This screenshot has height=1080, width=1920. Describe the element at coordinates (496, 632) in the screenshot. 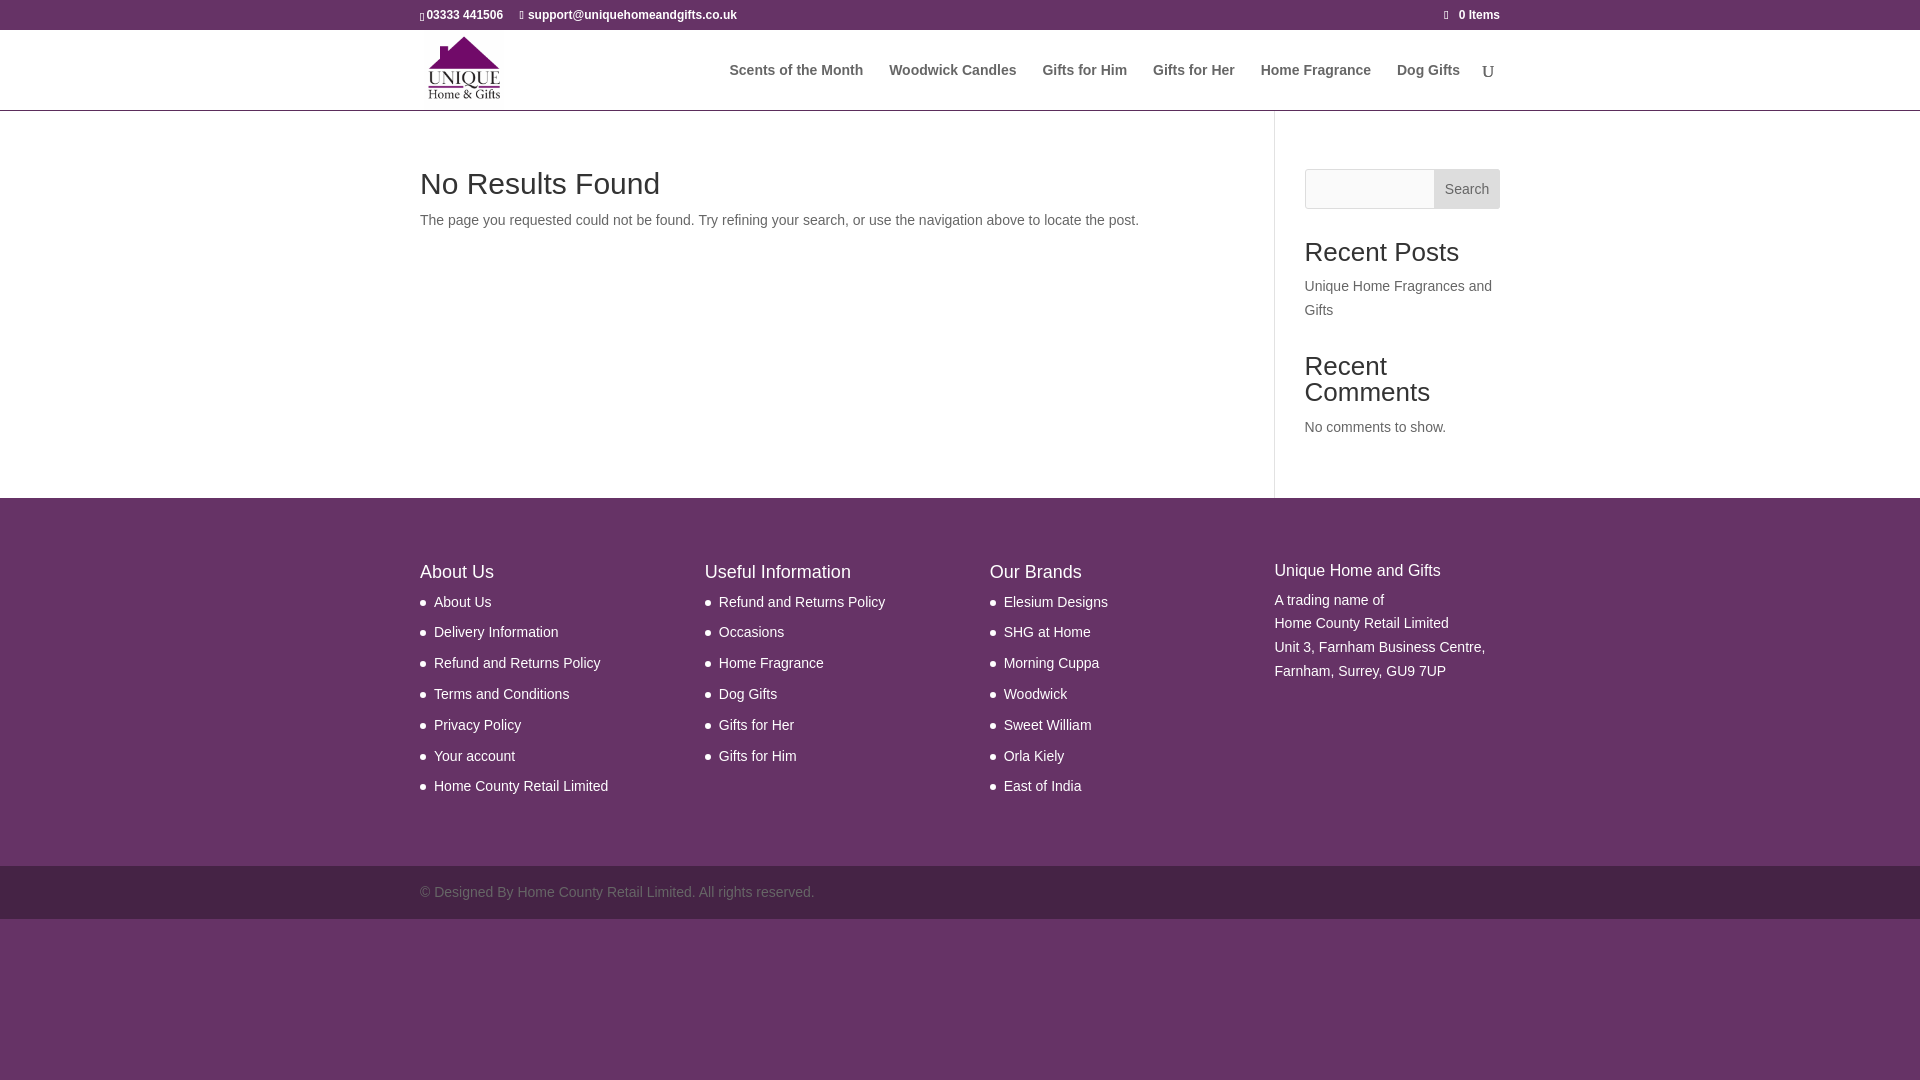

I see `Delivery Information` at that location.